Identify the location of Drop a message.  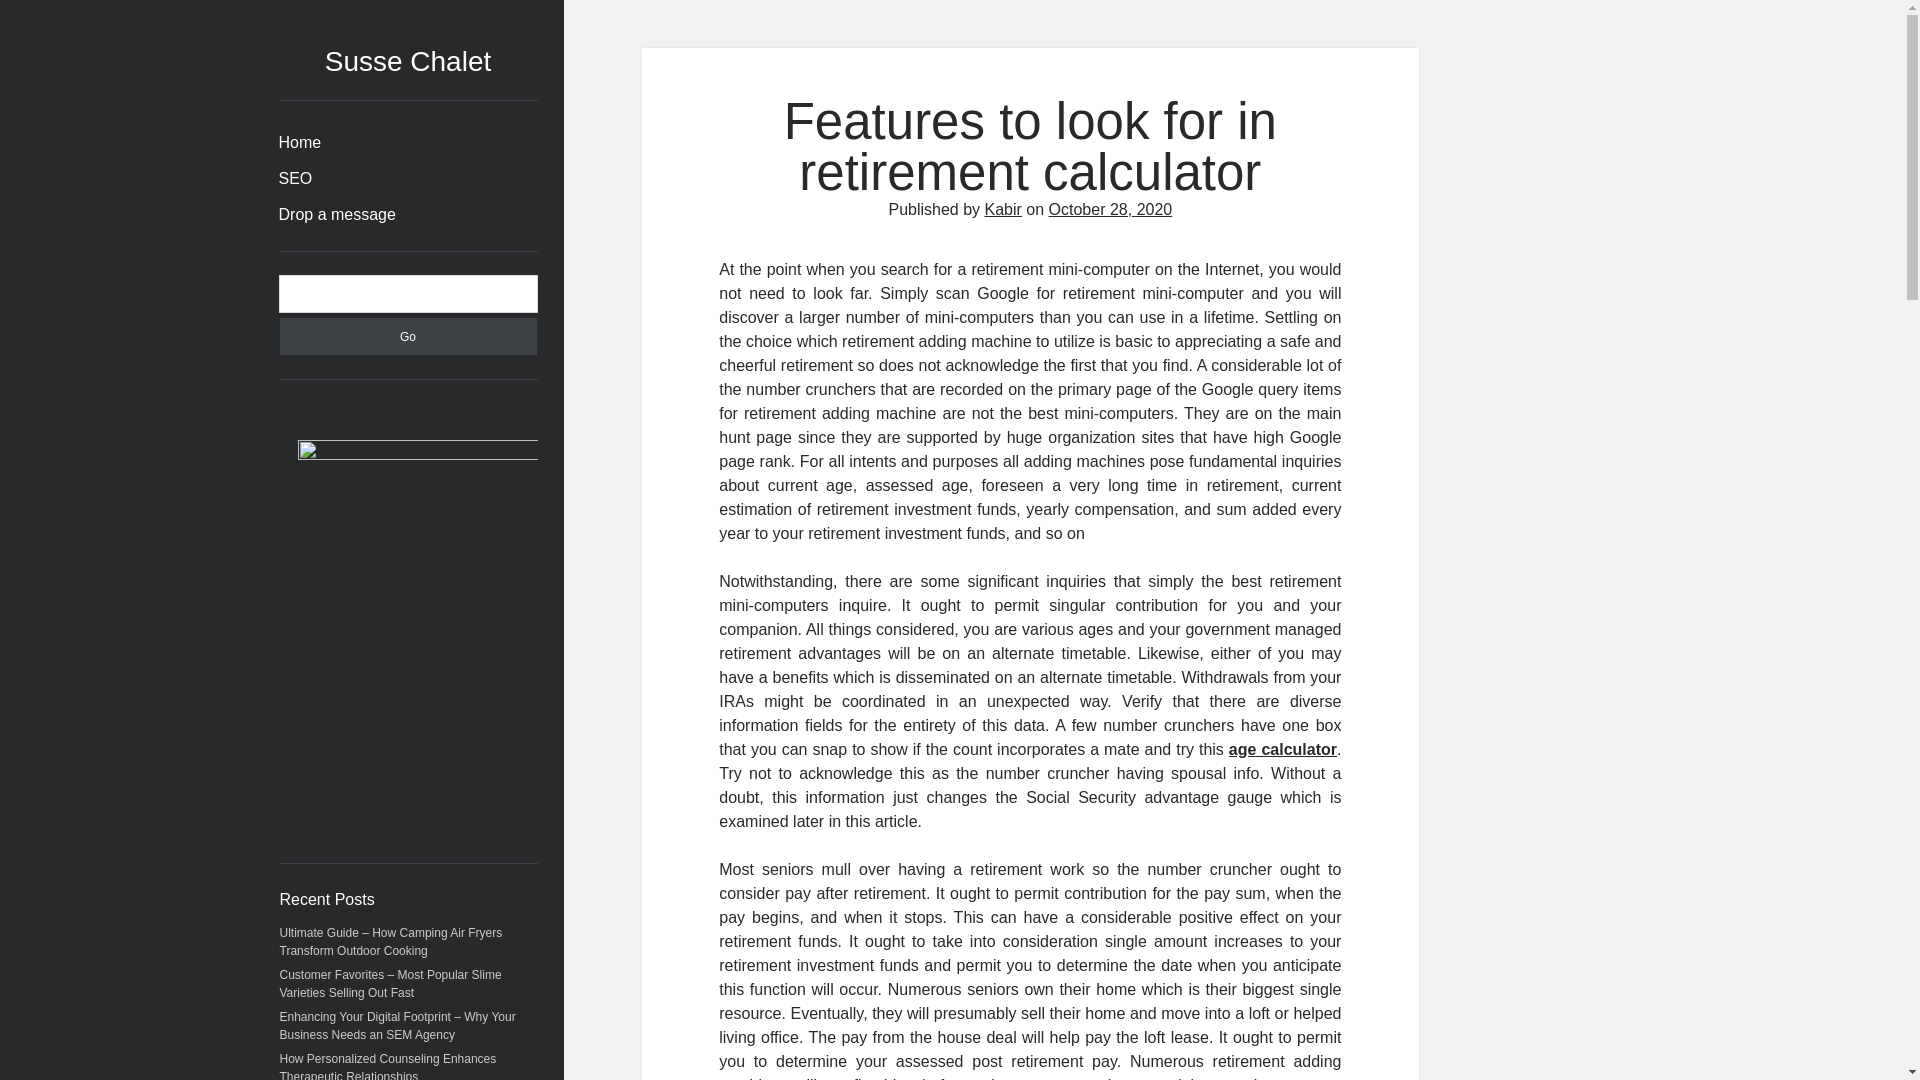
(336, 214).